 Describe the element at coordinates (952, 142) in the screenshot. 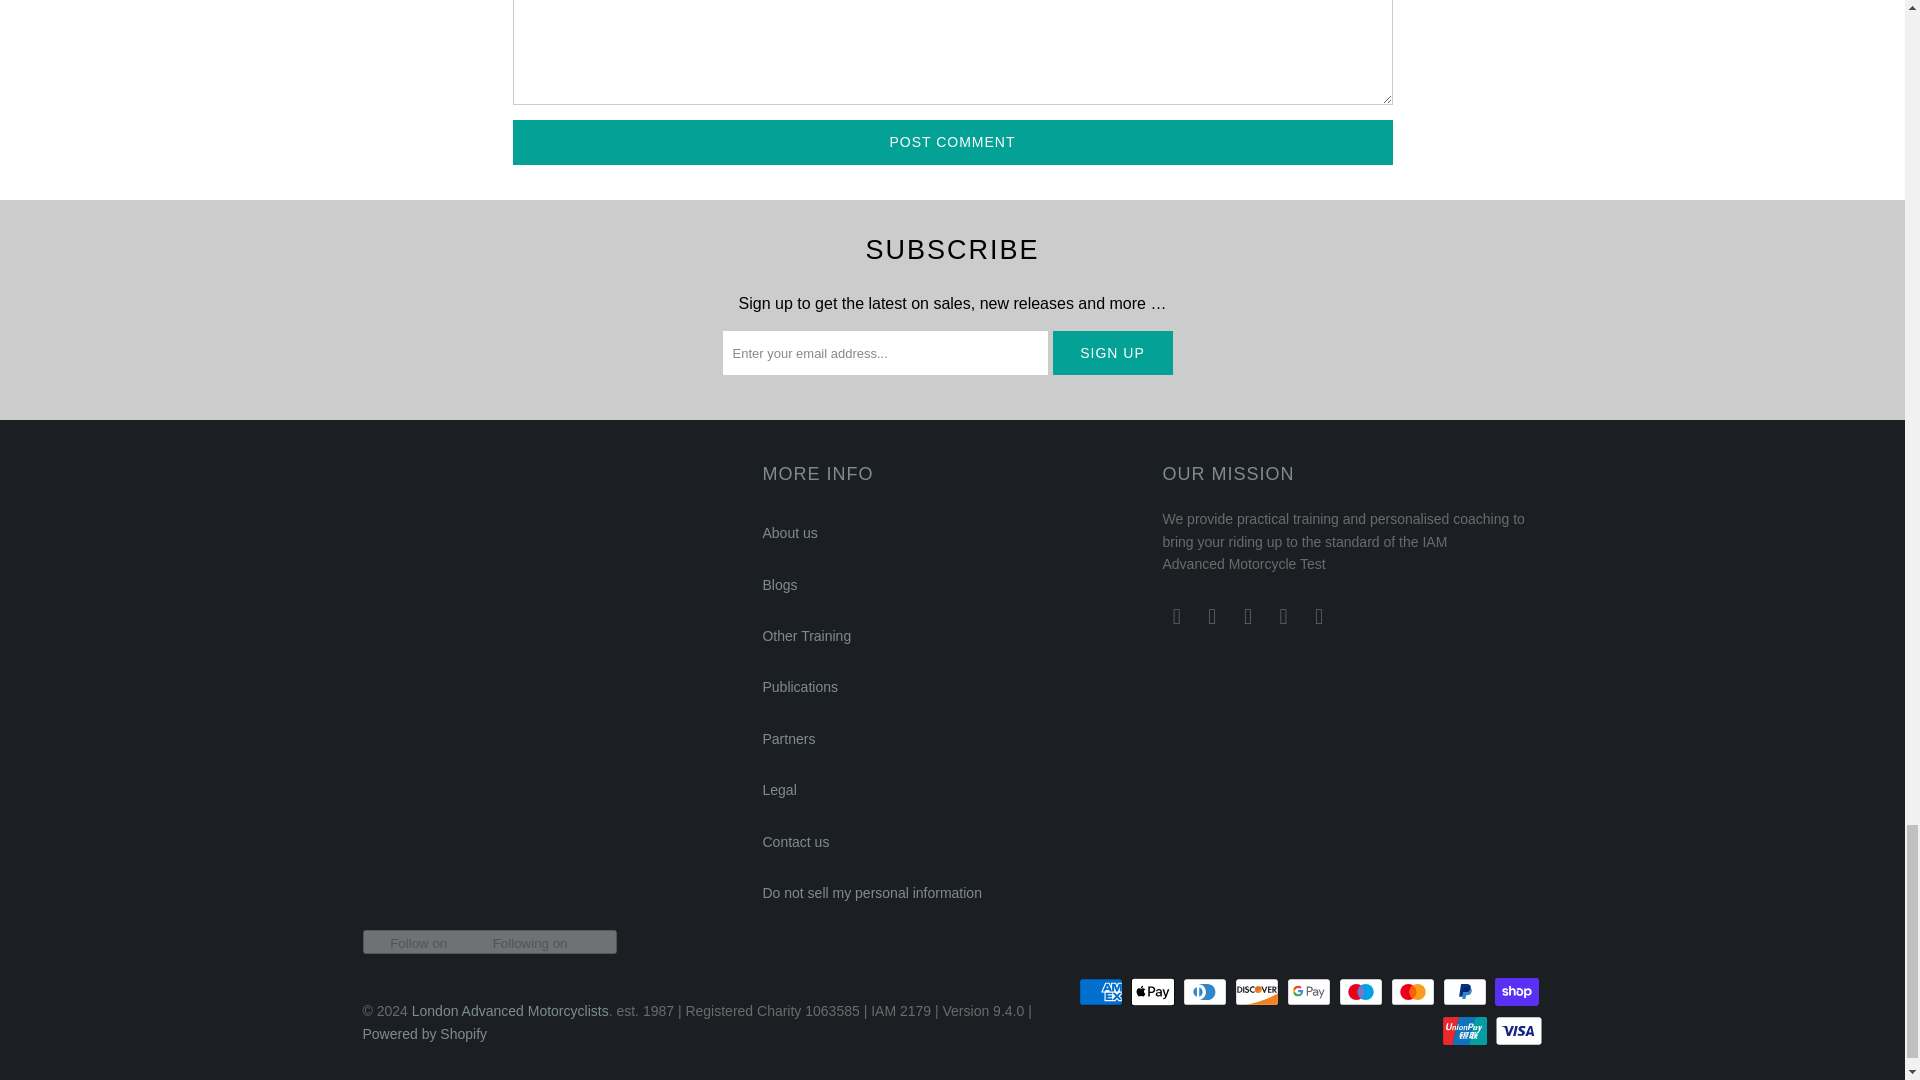

I see `Post comment` at that location.